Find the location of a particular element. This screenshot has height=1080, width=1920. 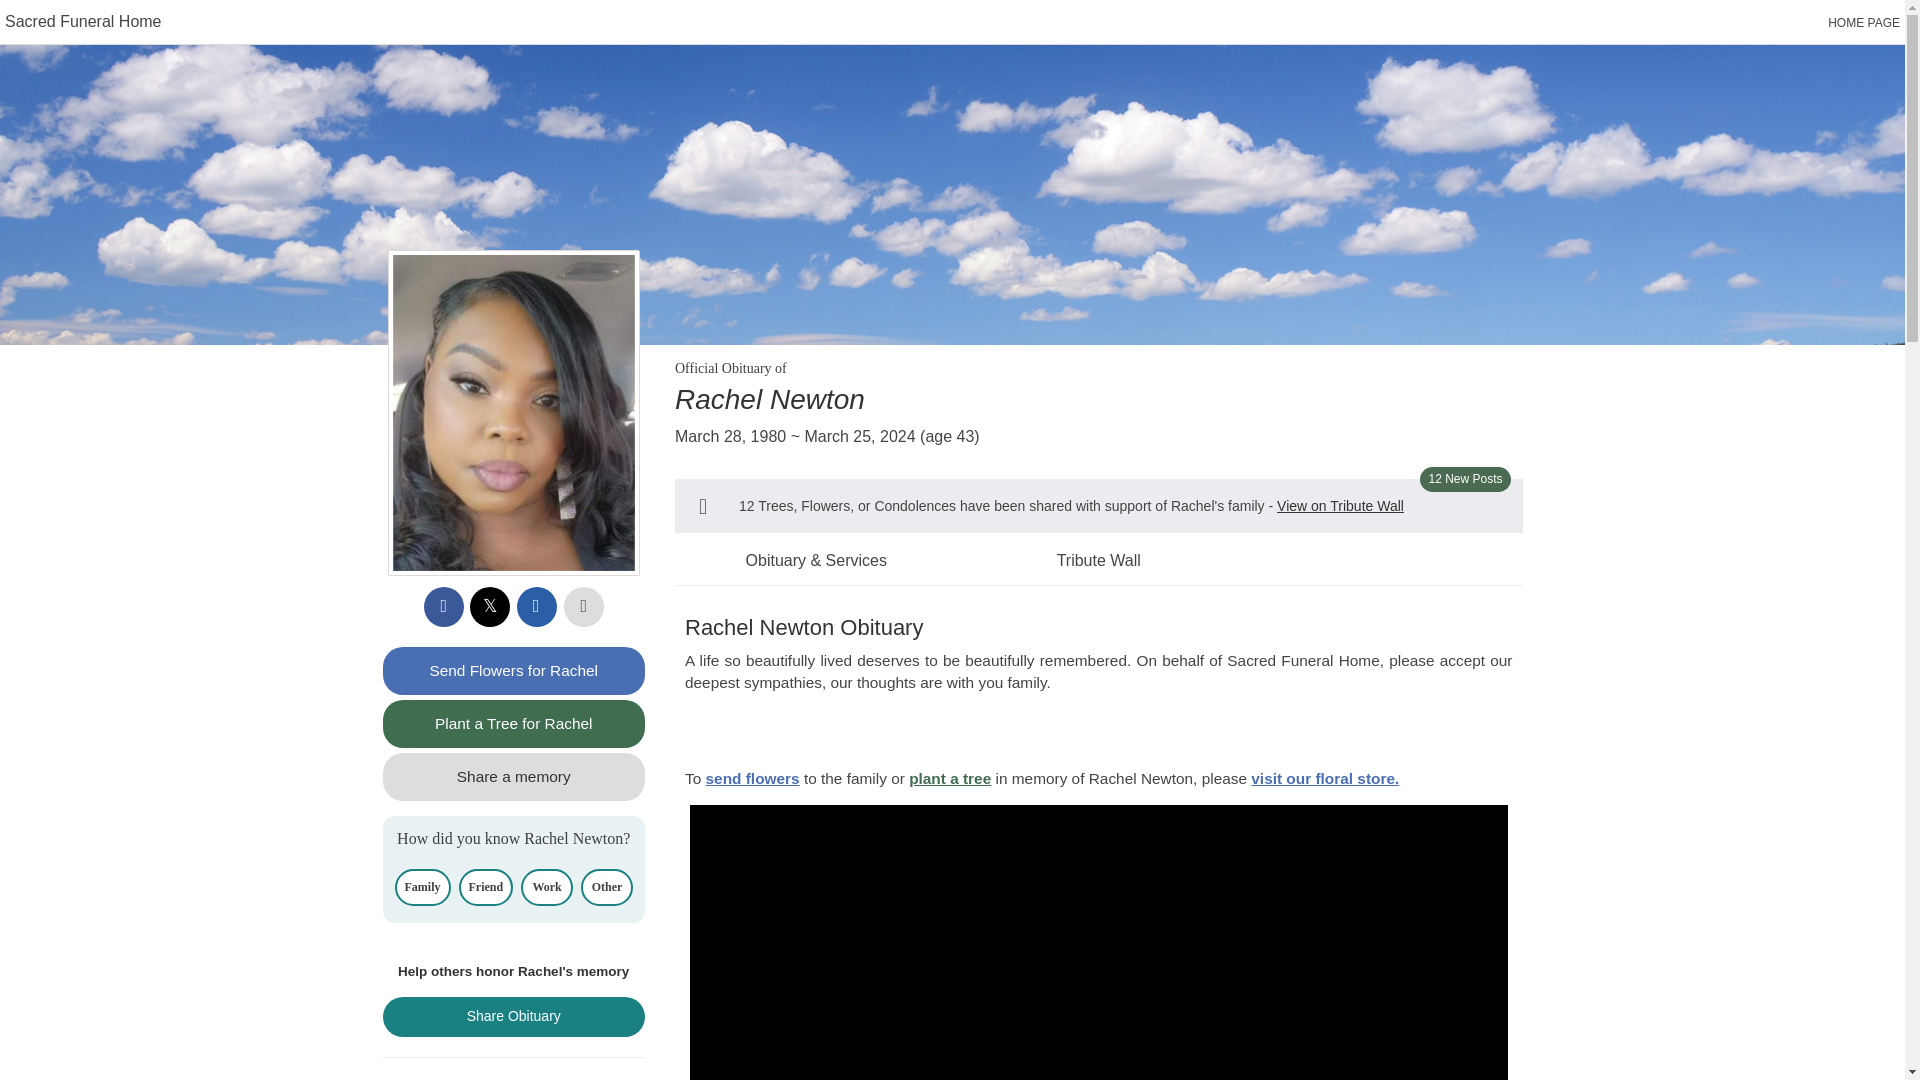

View on Tribute Wall is located at coordinates (1340, 506).